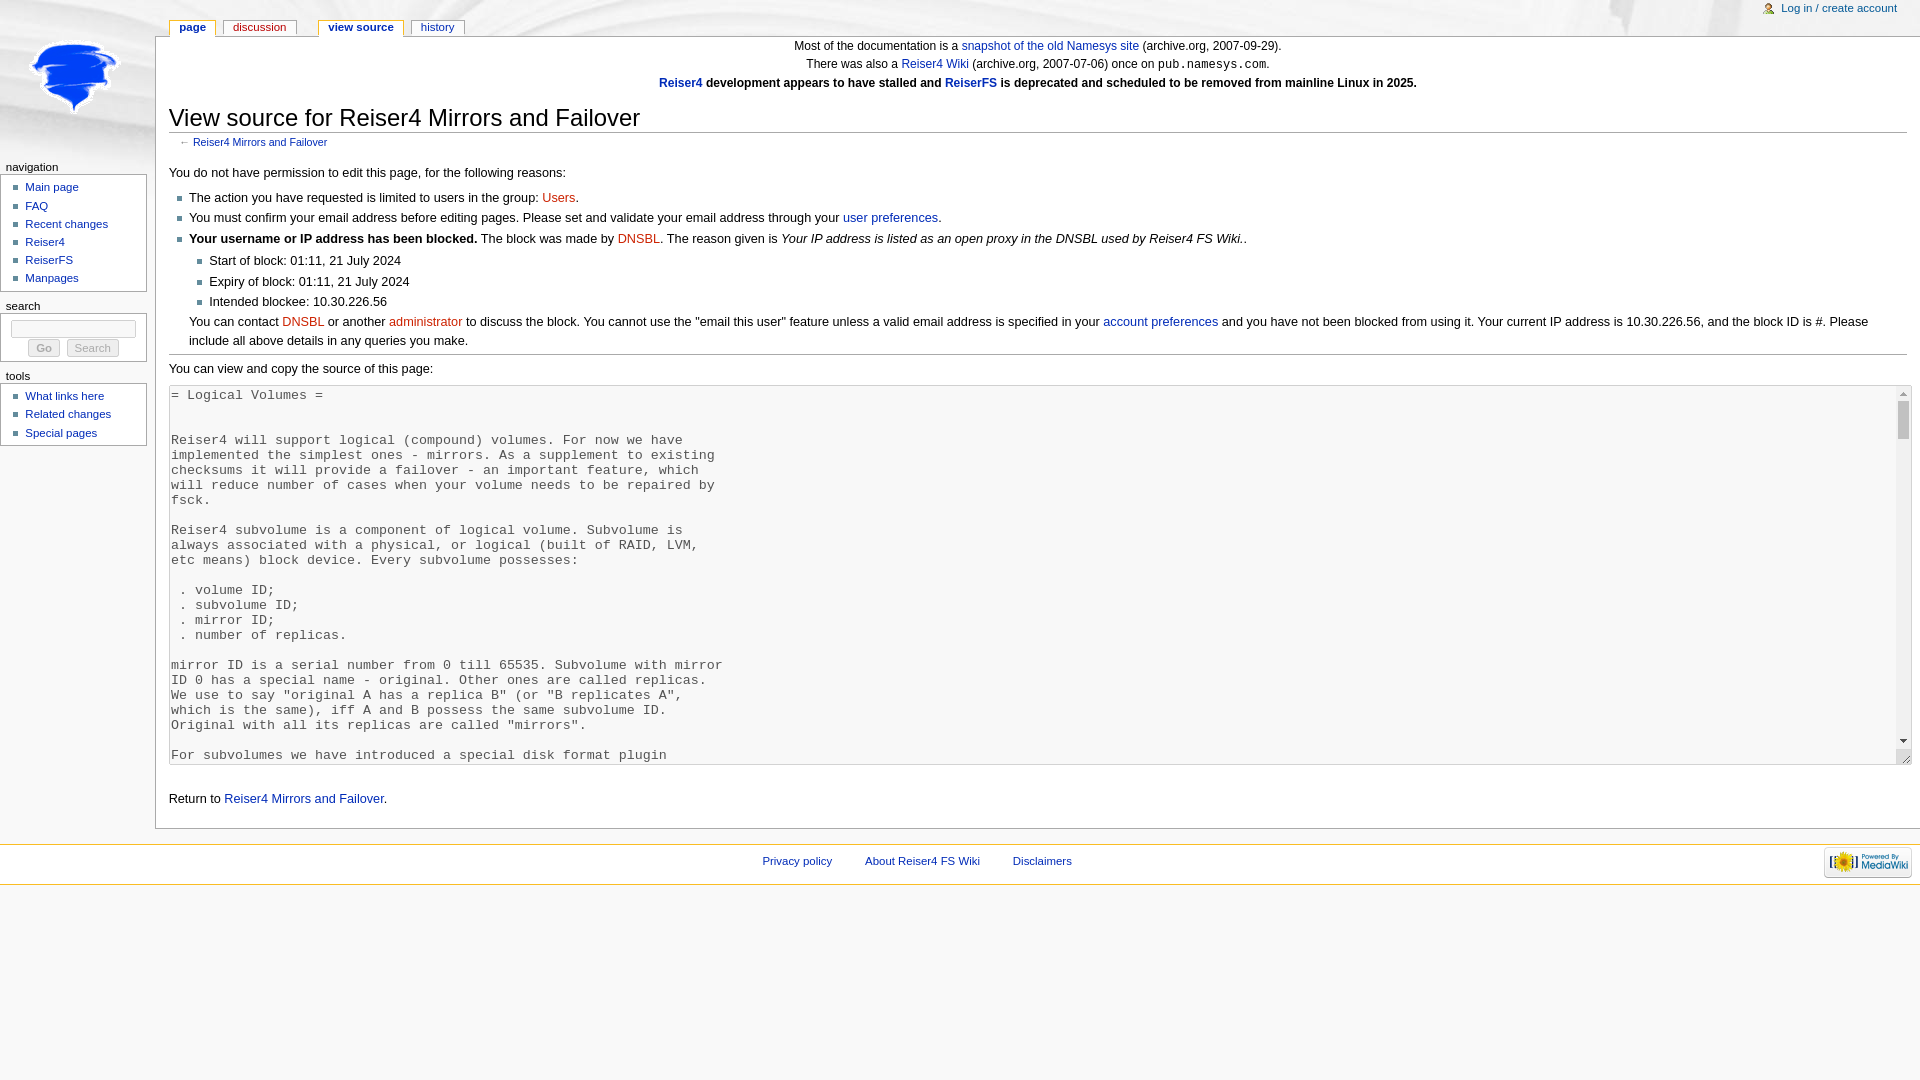 The image size is (1920, 1080). What do you see at coordinates (260, 142) in the screenshot?
I see `Reiser4 Mirrors and Failover` at bounding box center [260, 142].